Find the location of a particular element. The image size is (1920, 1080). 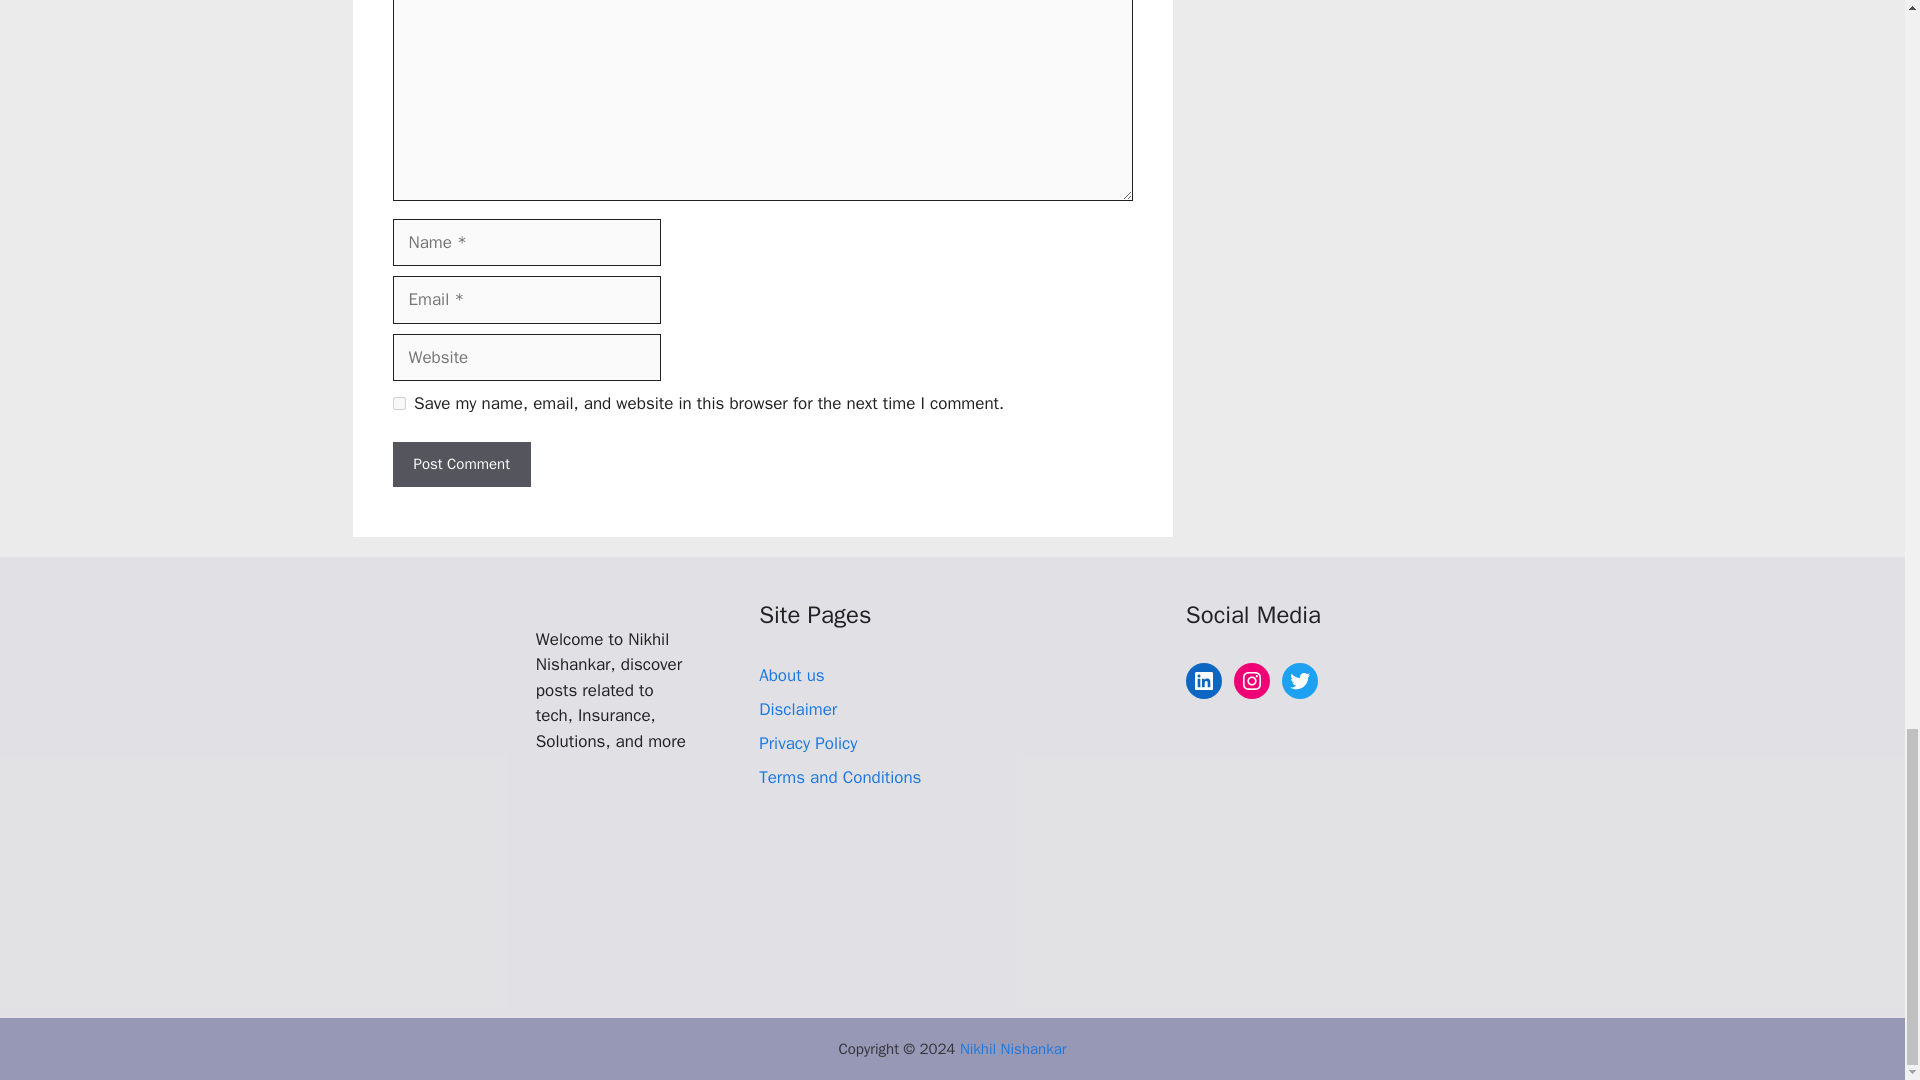

Post Comment is located at coordinates (460, 464).